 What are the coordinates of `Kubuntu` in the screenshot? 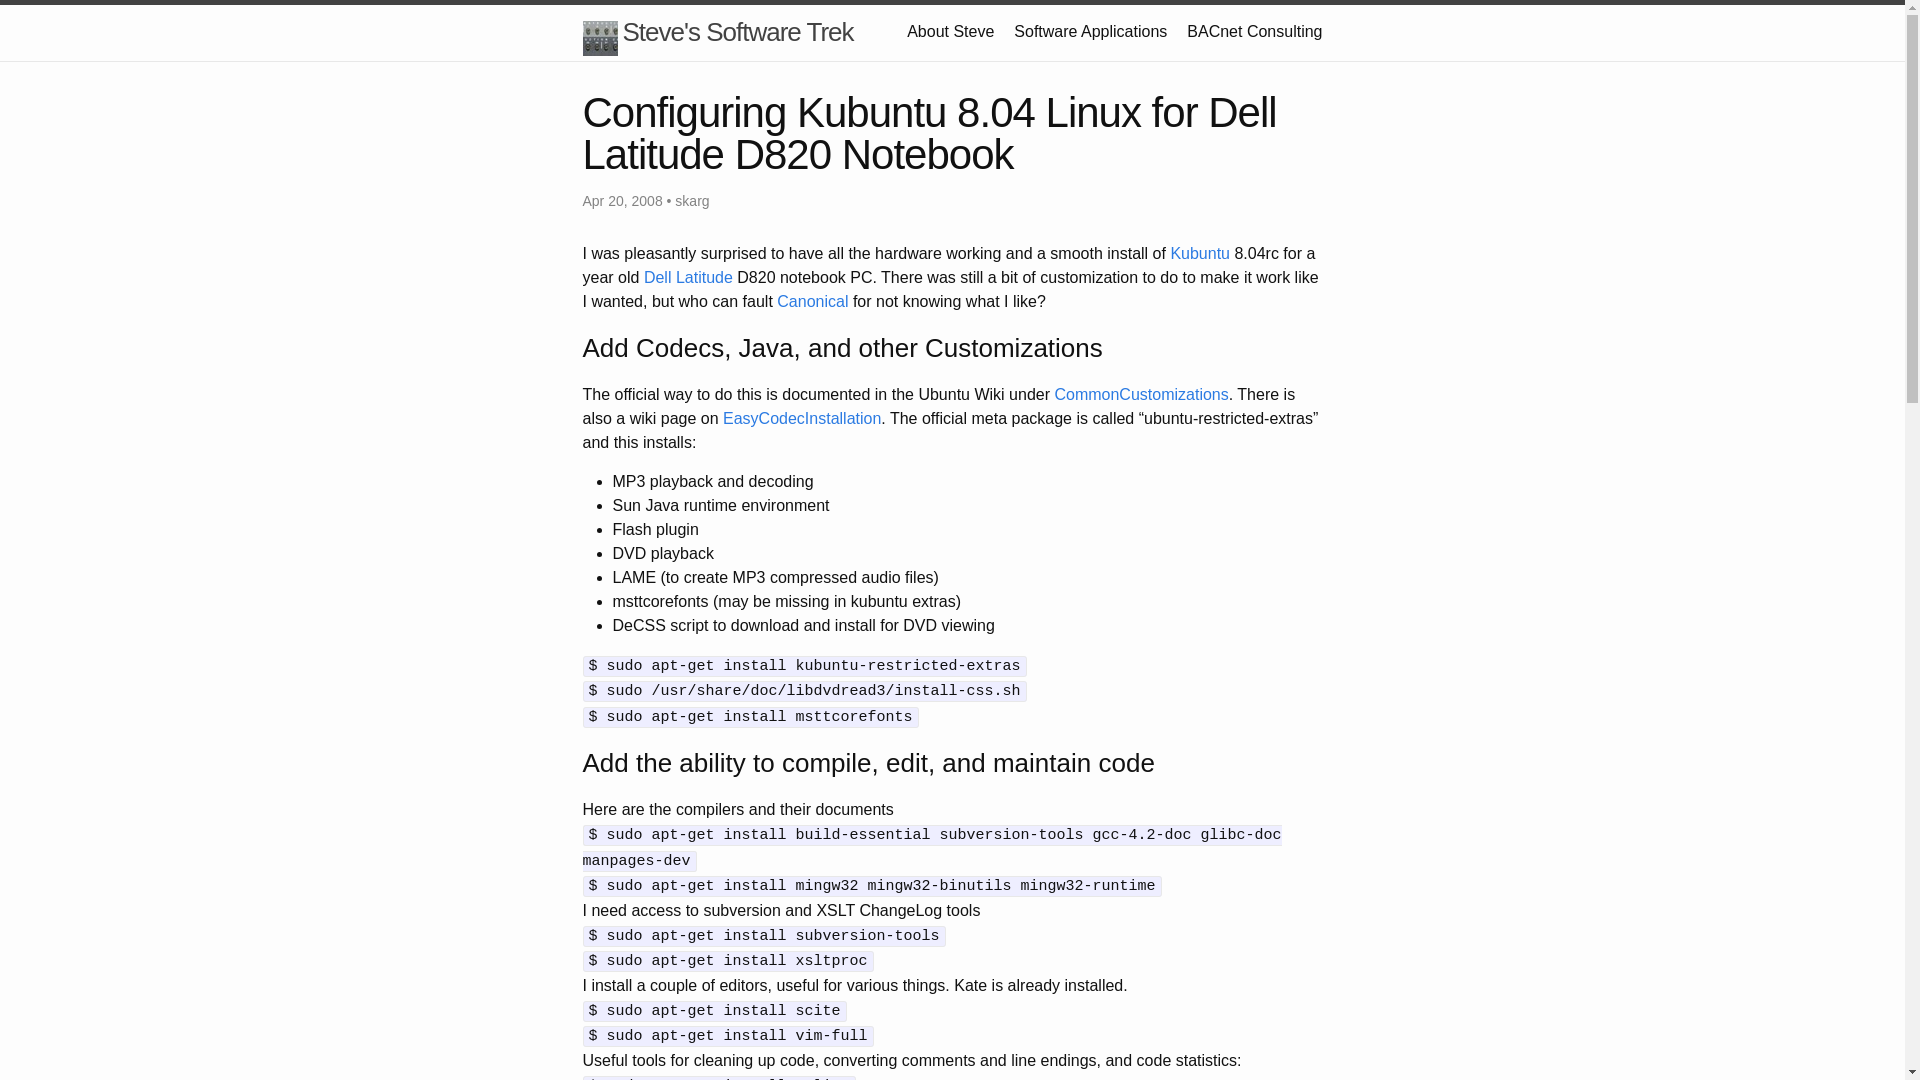 It's located at (1200, 254).